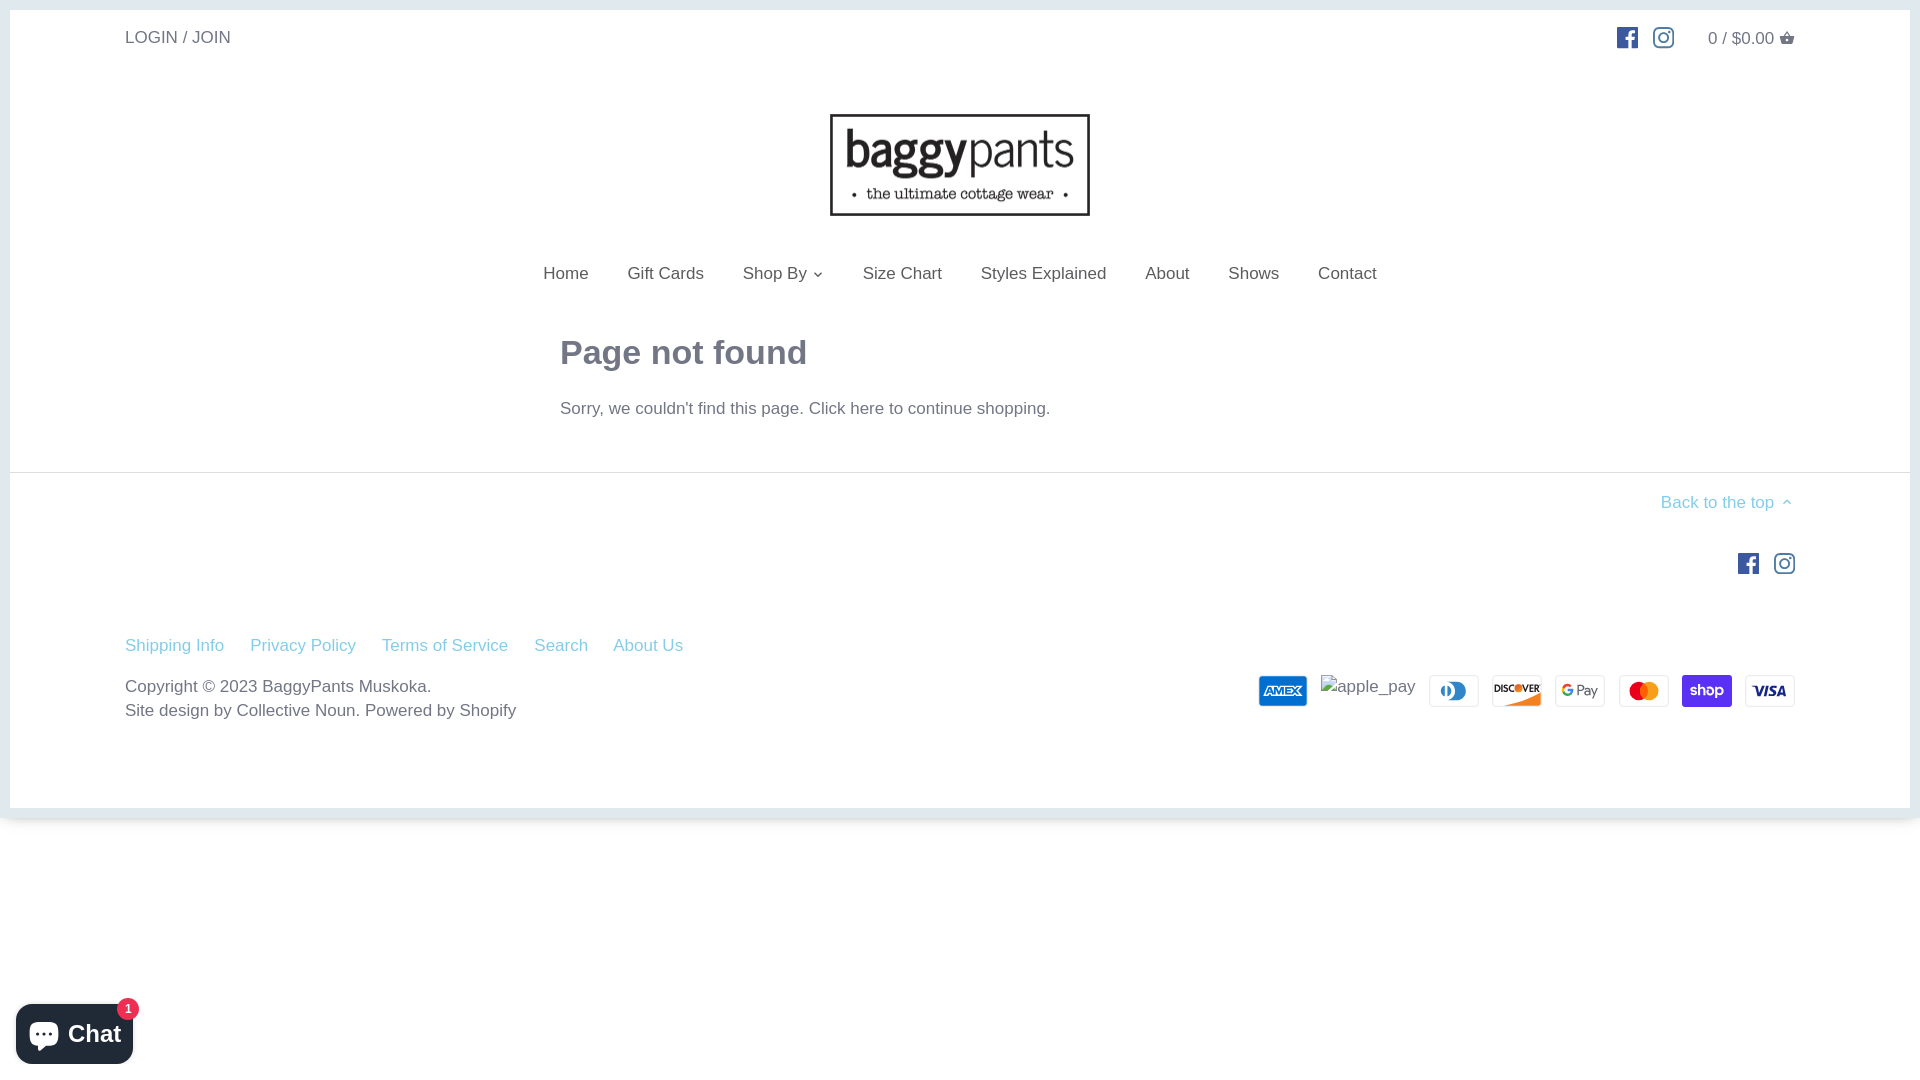  Describe the element at coordinates (1044, 277) in the screenshot. I see `Styles Explained` at that location.